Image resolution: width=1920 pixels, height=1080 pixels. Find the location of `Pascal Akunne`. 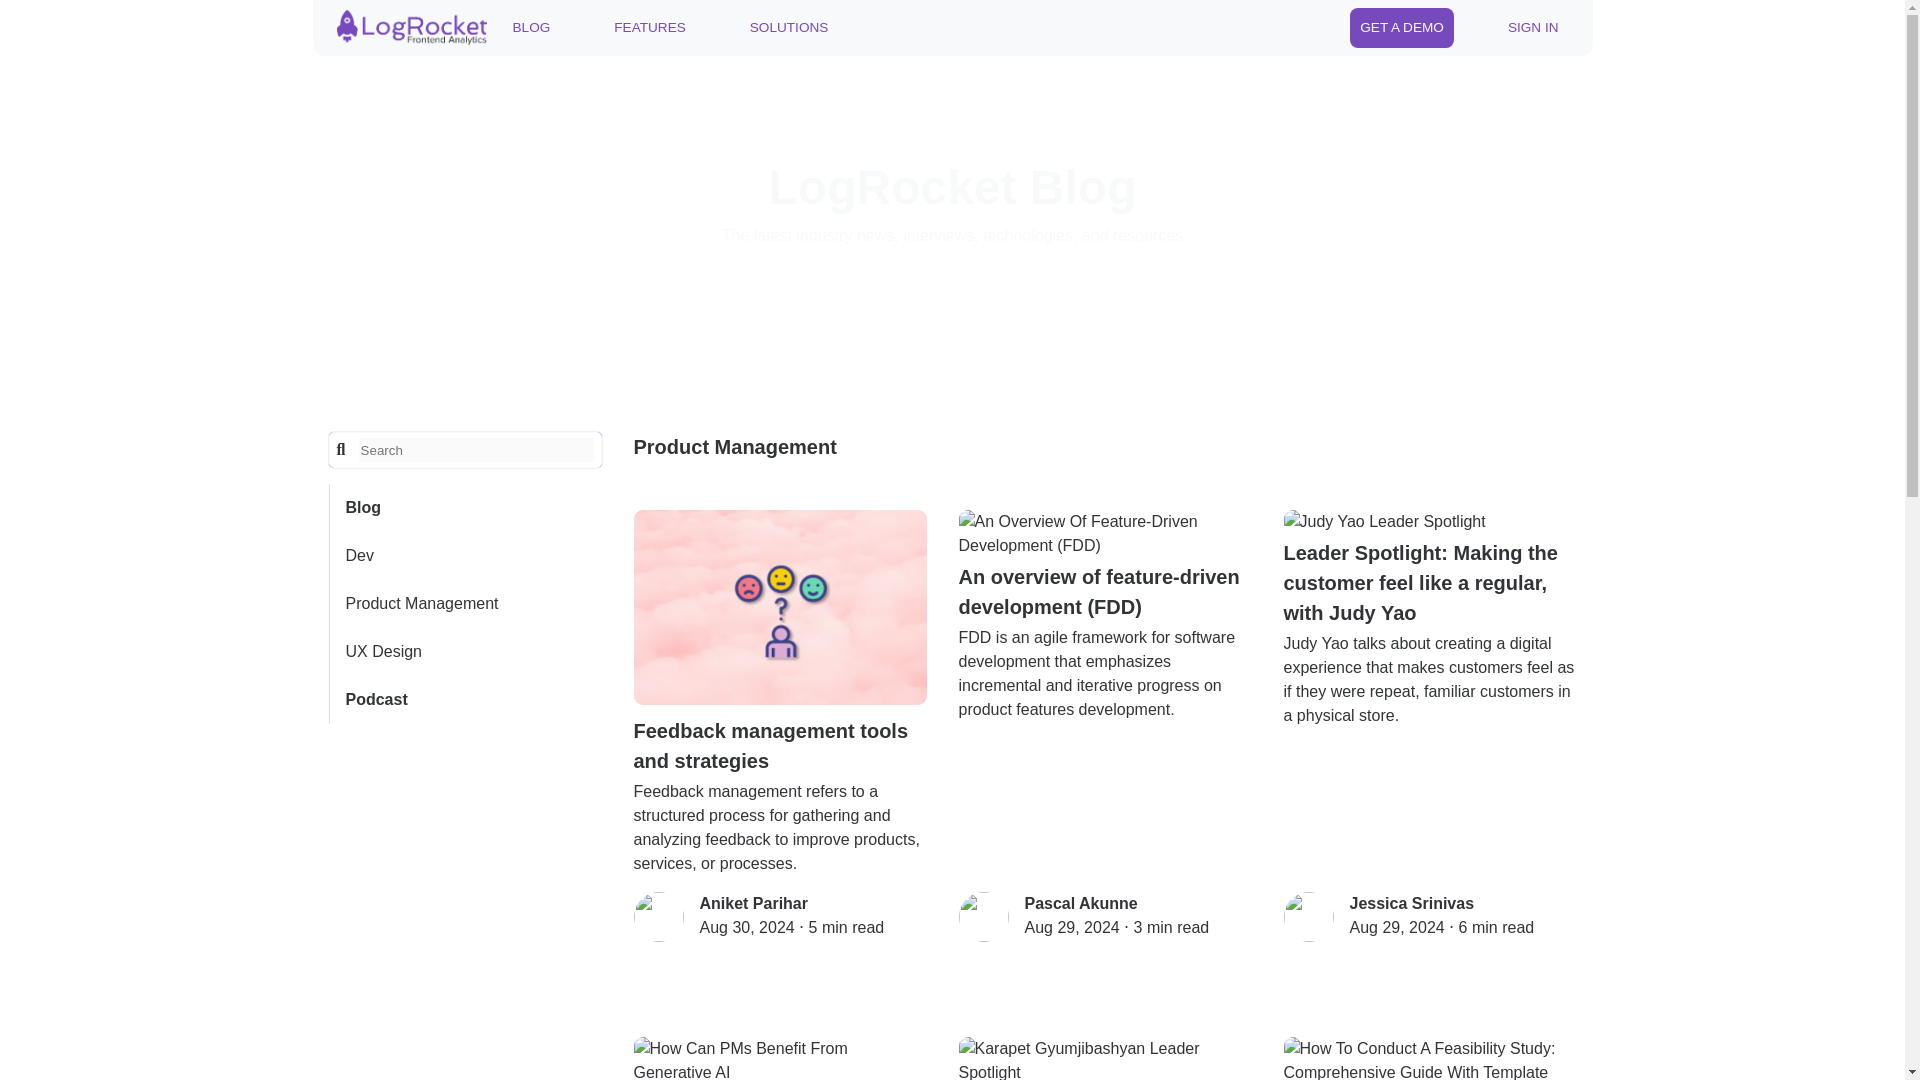

Pascal Akunne is located at coordinates (1080, 903).